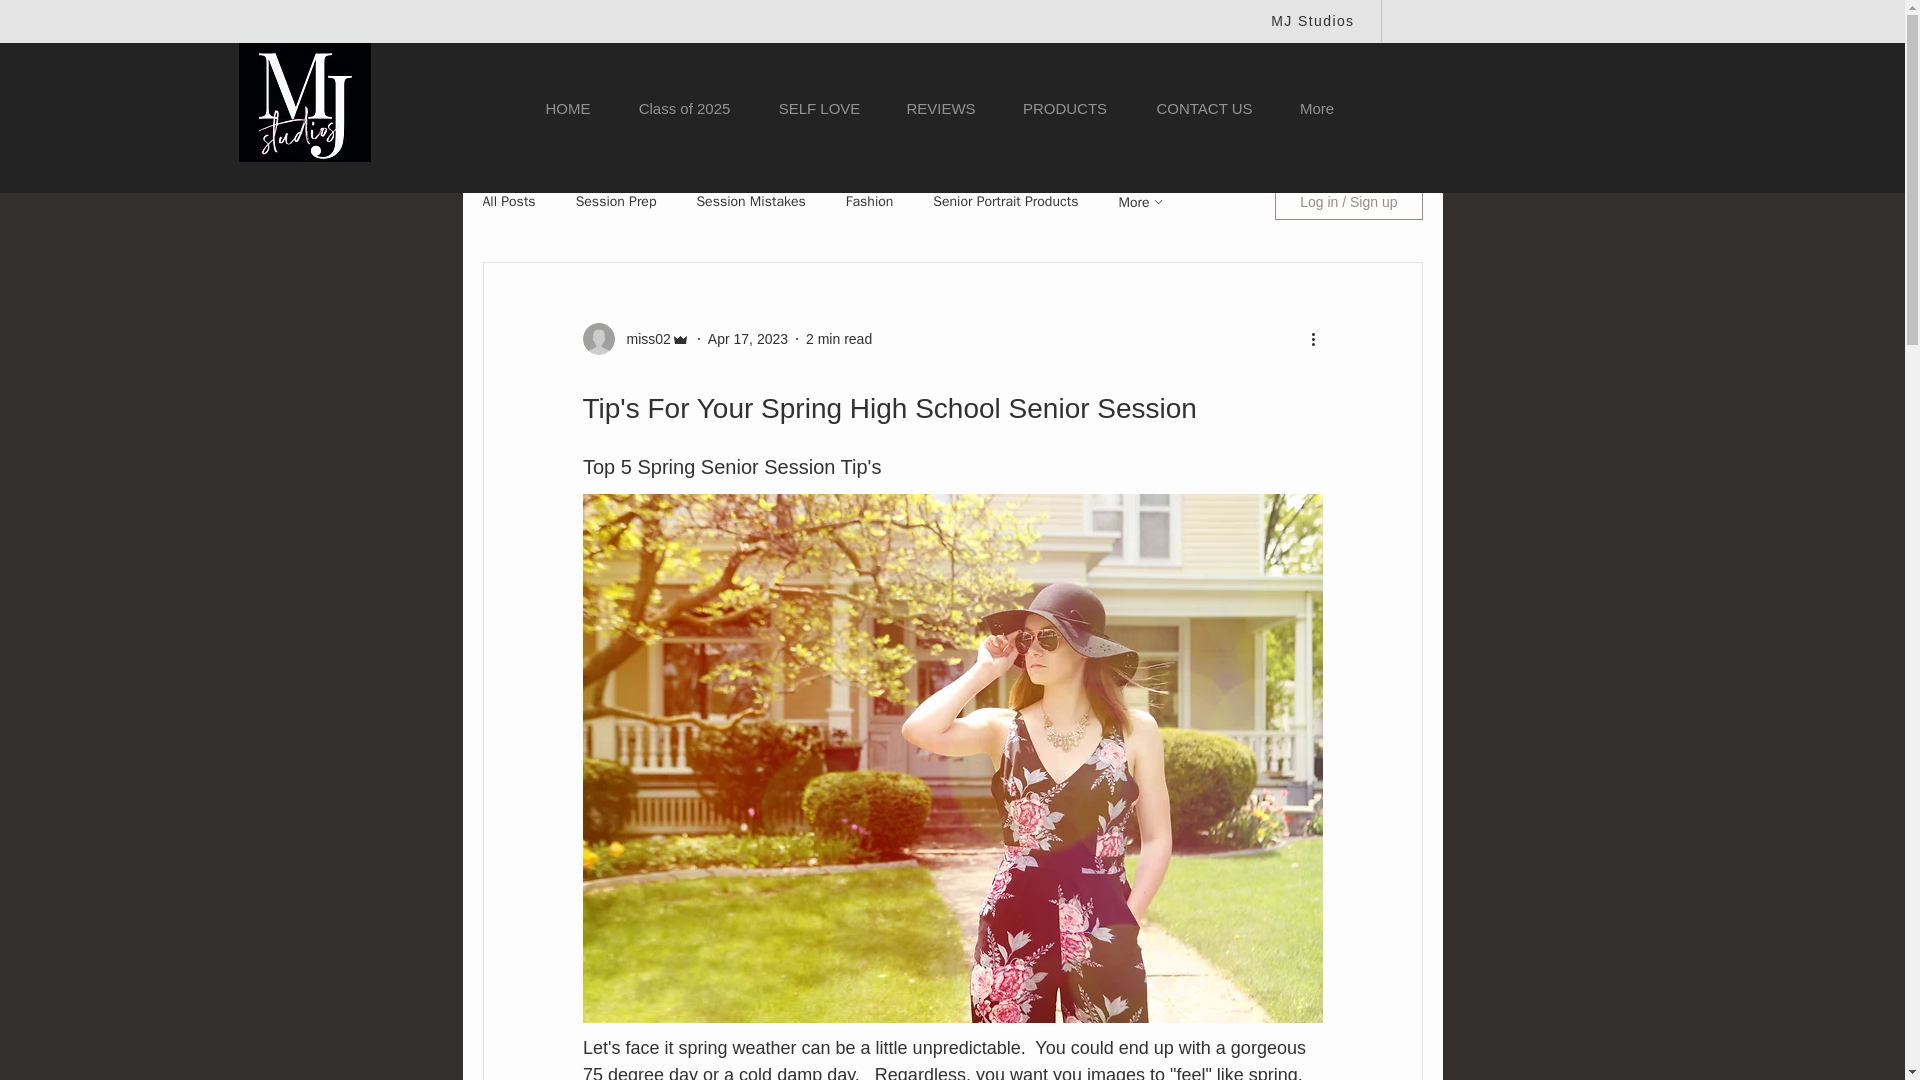 The image size is (1920, 1080). What do you see at coordinates (304, 102) in the screenshot?
I see `Web logo 2.jpg` at bounding box center [304, 102].